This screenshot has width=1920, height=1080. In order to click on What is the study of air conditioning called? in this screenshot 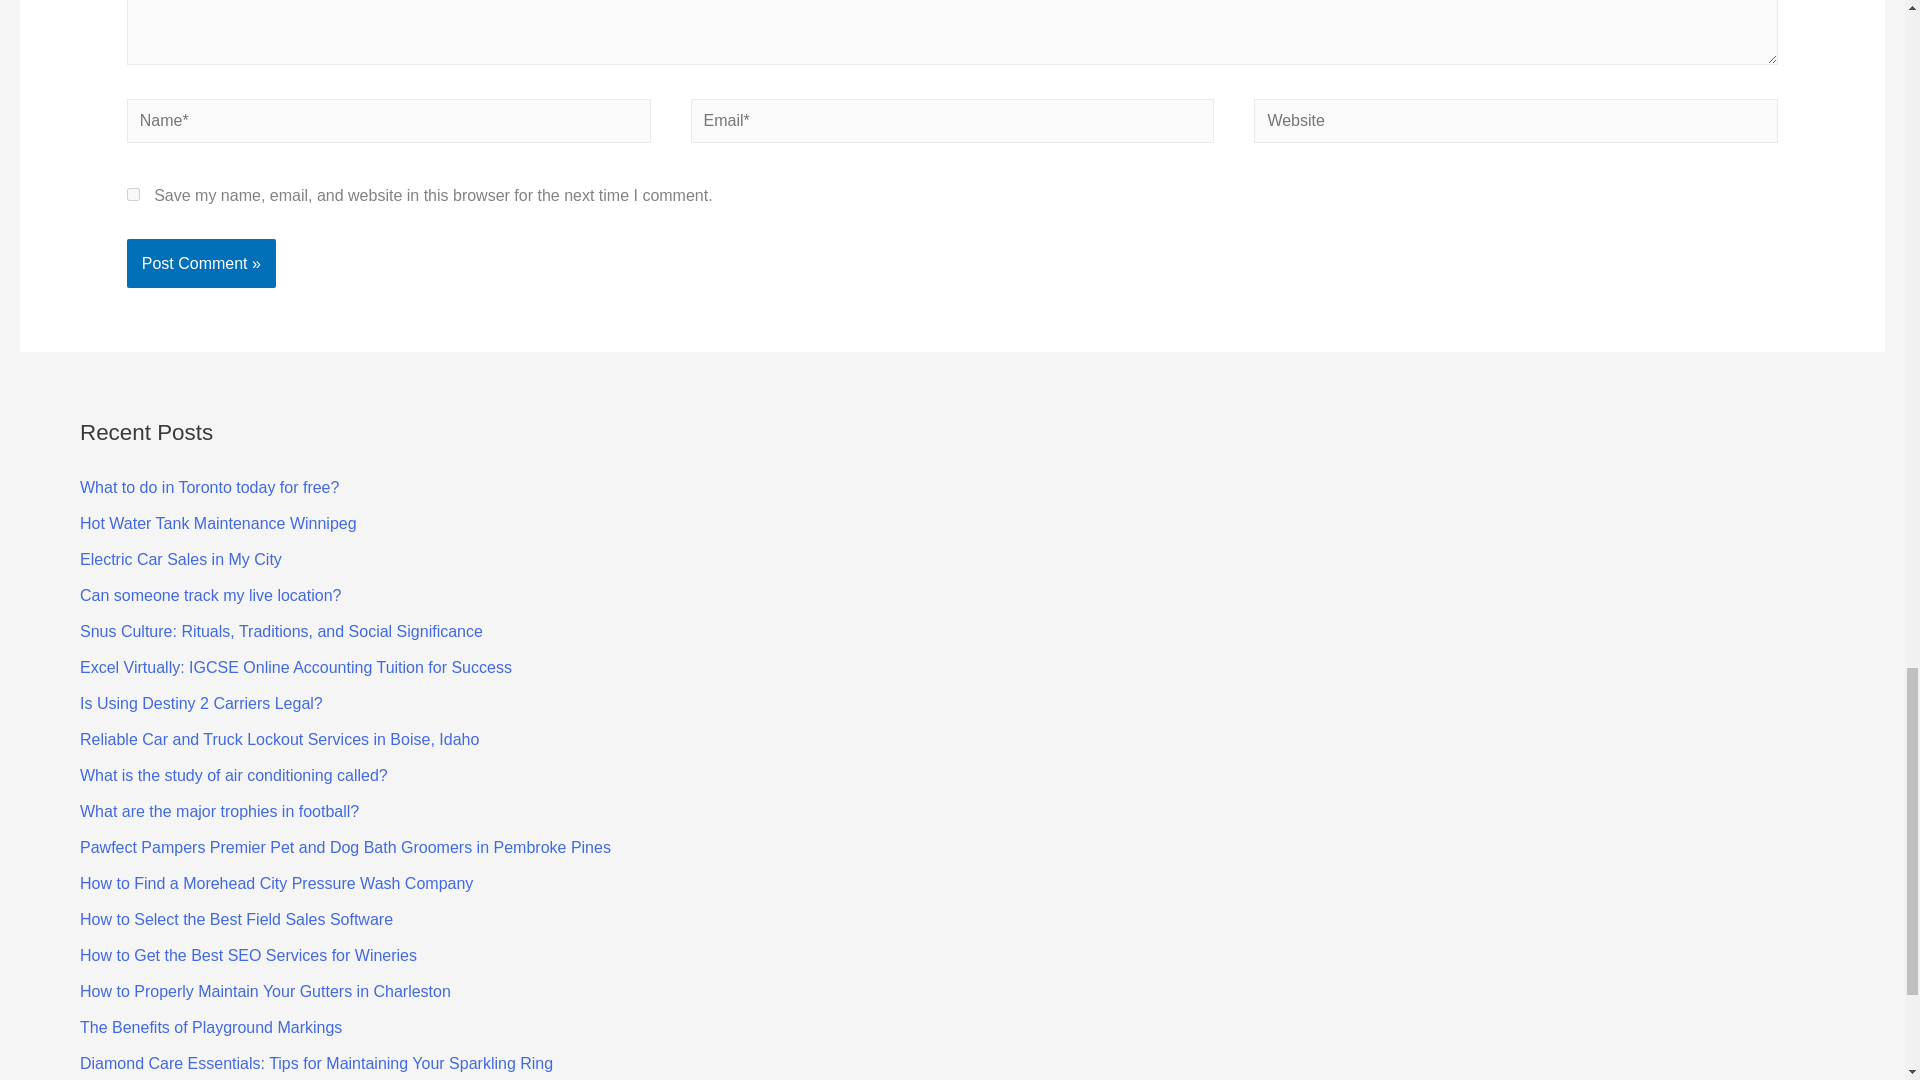, I will do `click(234, 775)`.